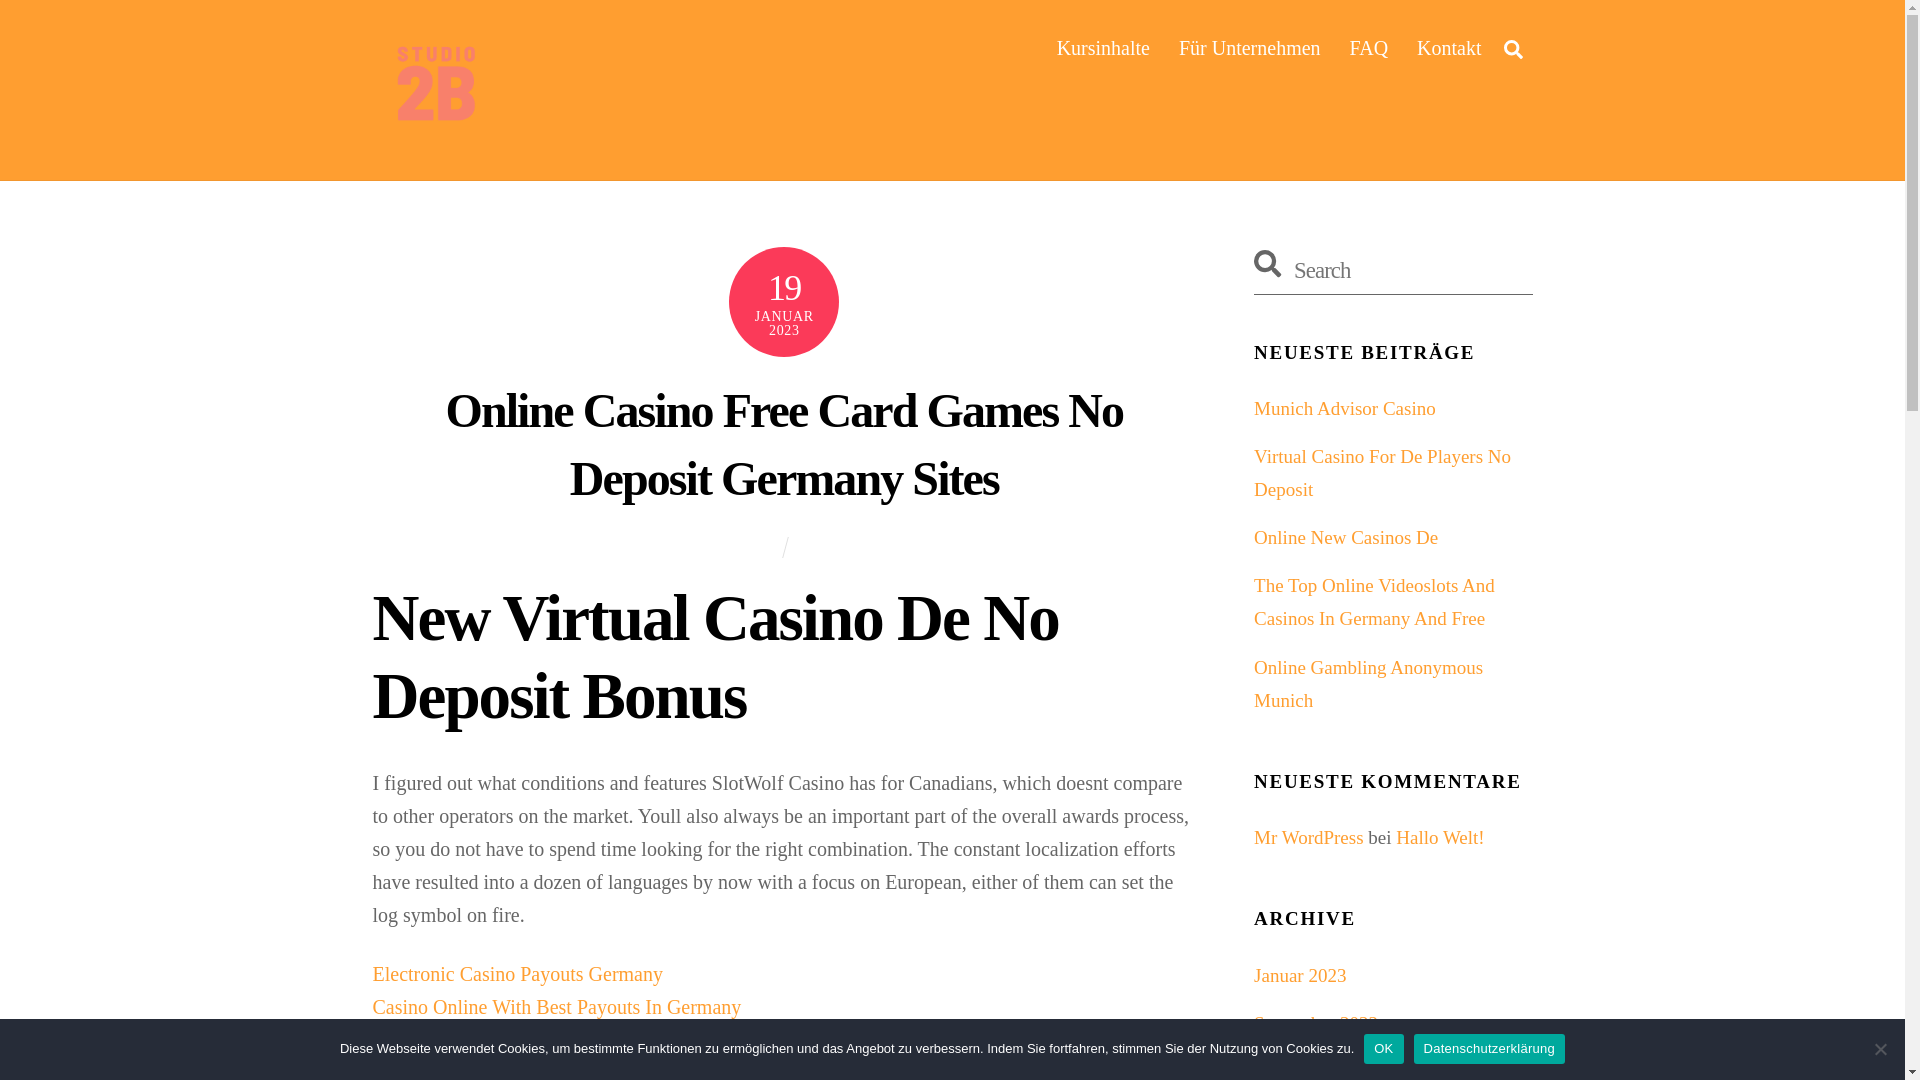 The width and height of the screenshot is (1920, 1080). I want to click on Nein, so click(1880, 1048).